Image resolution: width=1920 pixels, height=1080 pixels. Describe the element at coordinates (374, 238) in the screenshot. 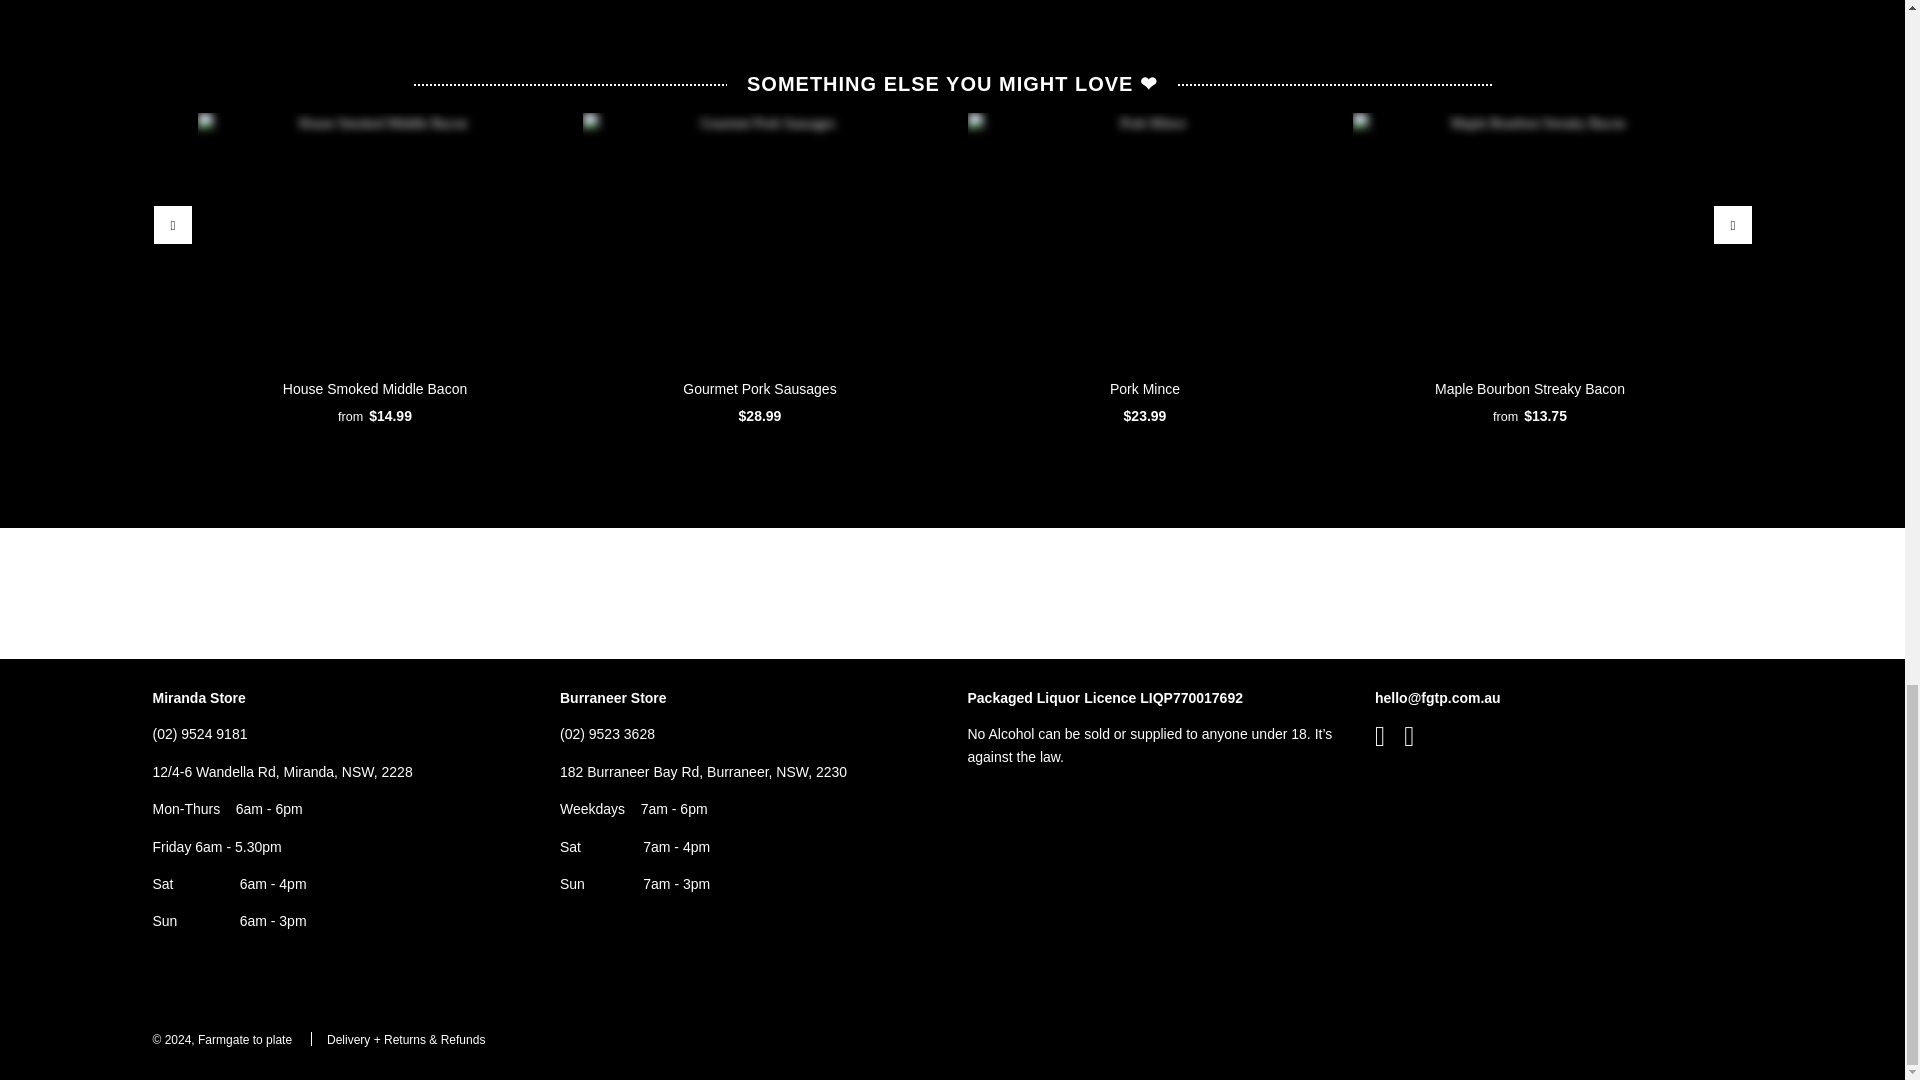

I see `House Smoked Middle Bacon` at that location.